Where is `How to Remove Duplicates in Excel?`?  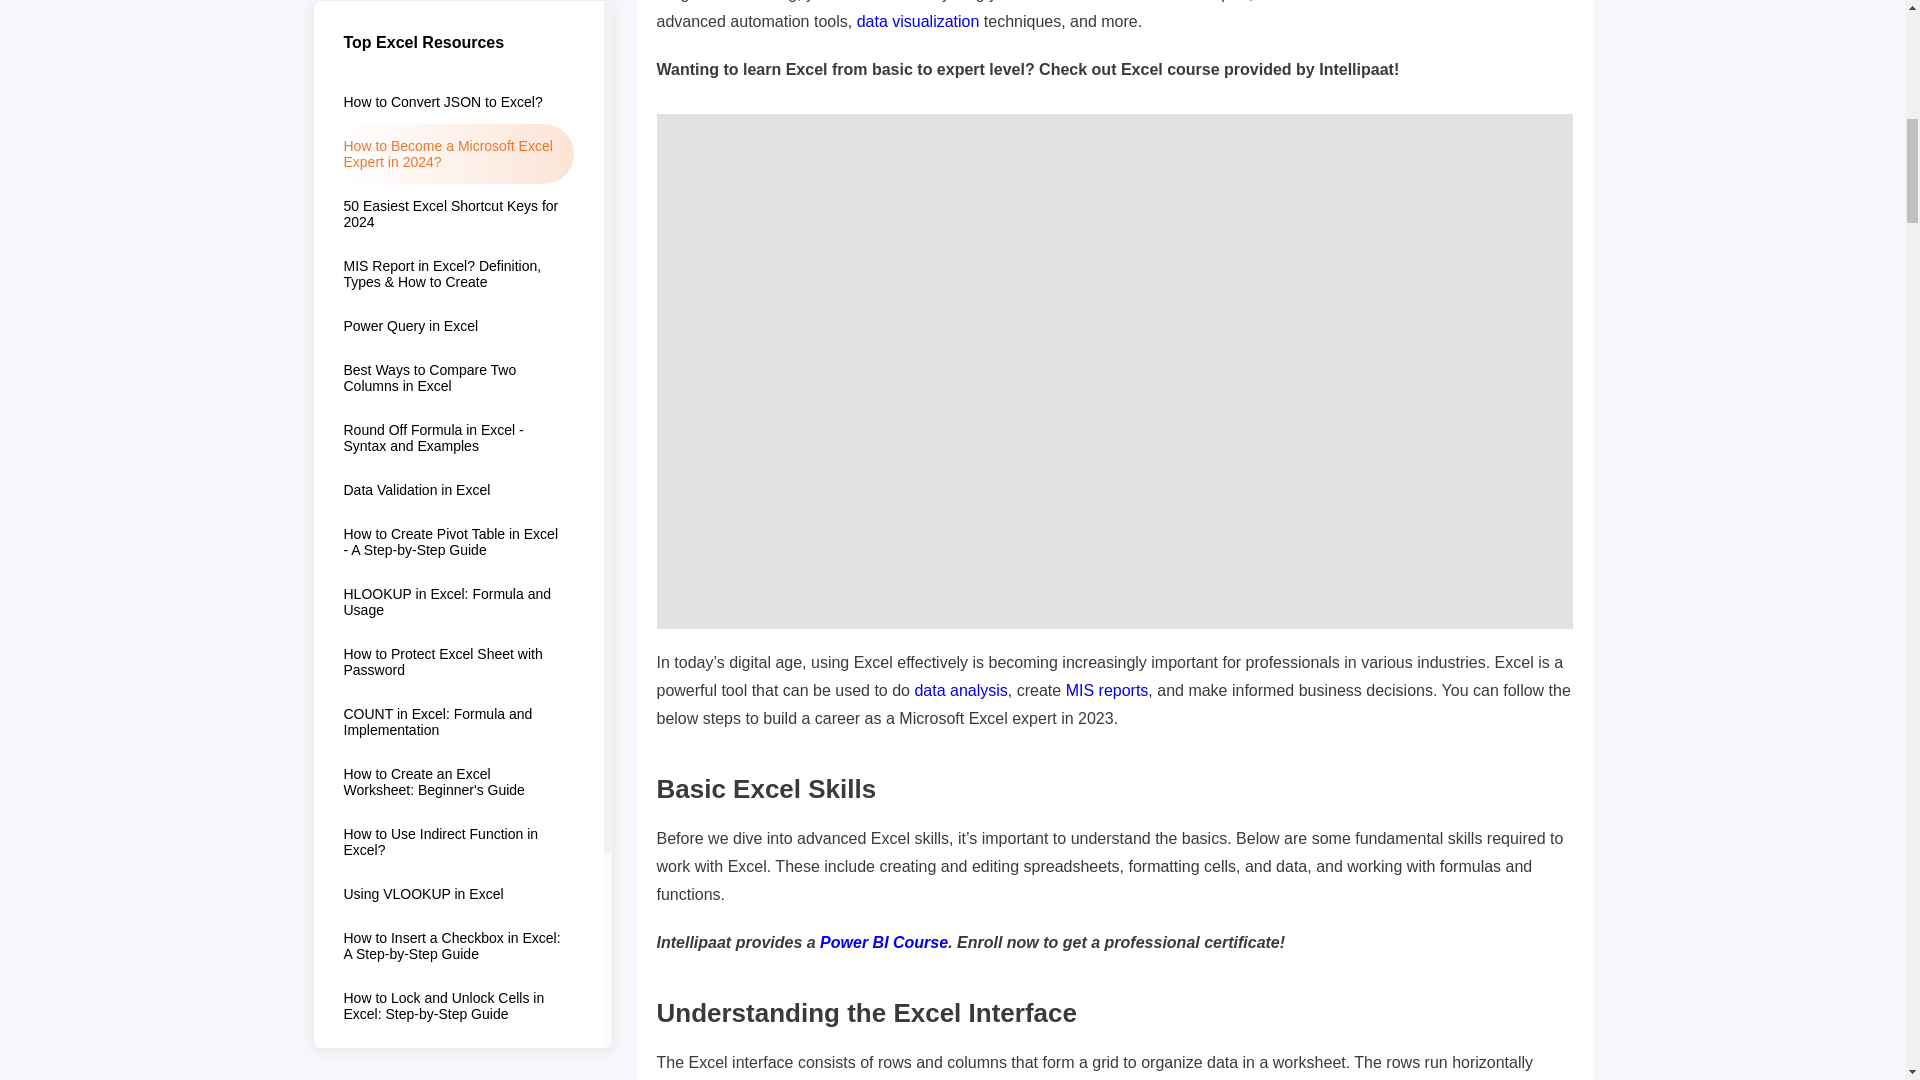
How to Remove Duplicates in Excel? is located at coordinates (458, 224).